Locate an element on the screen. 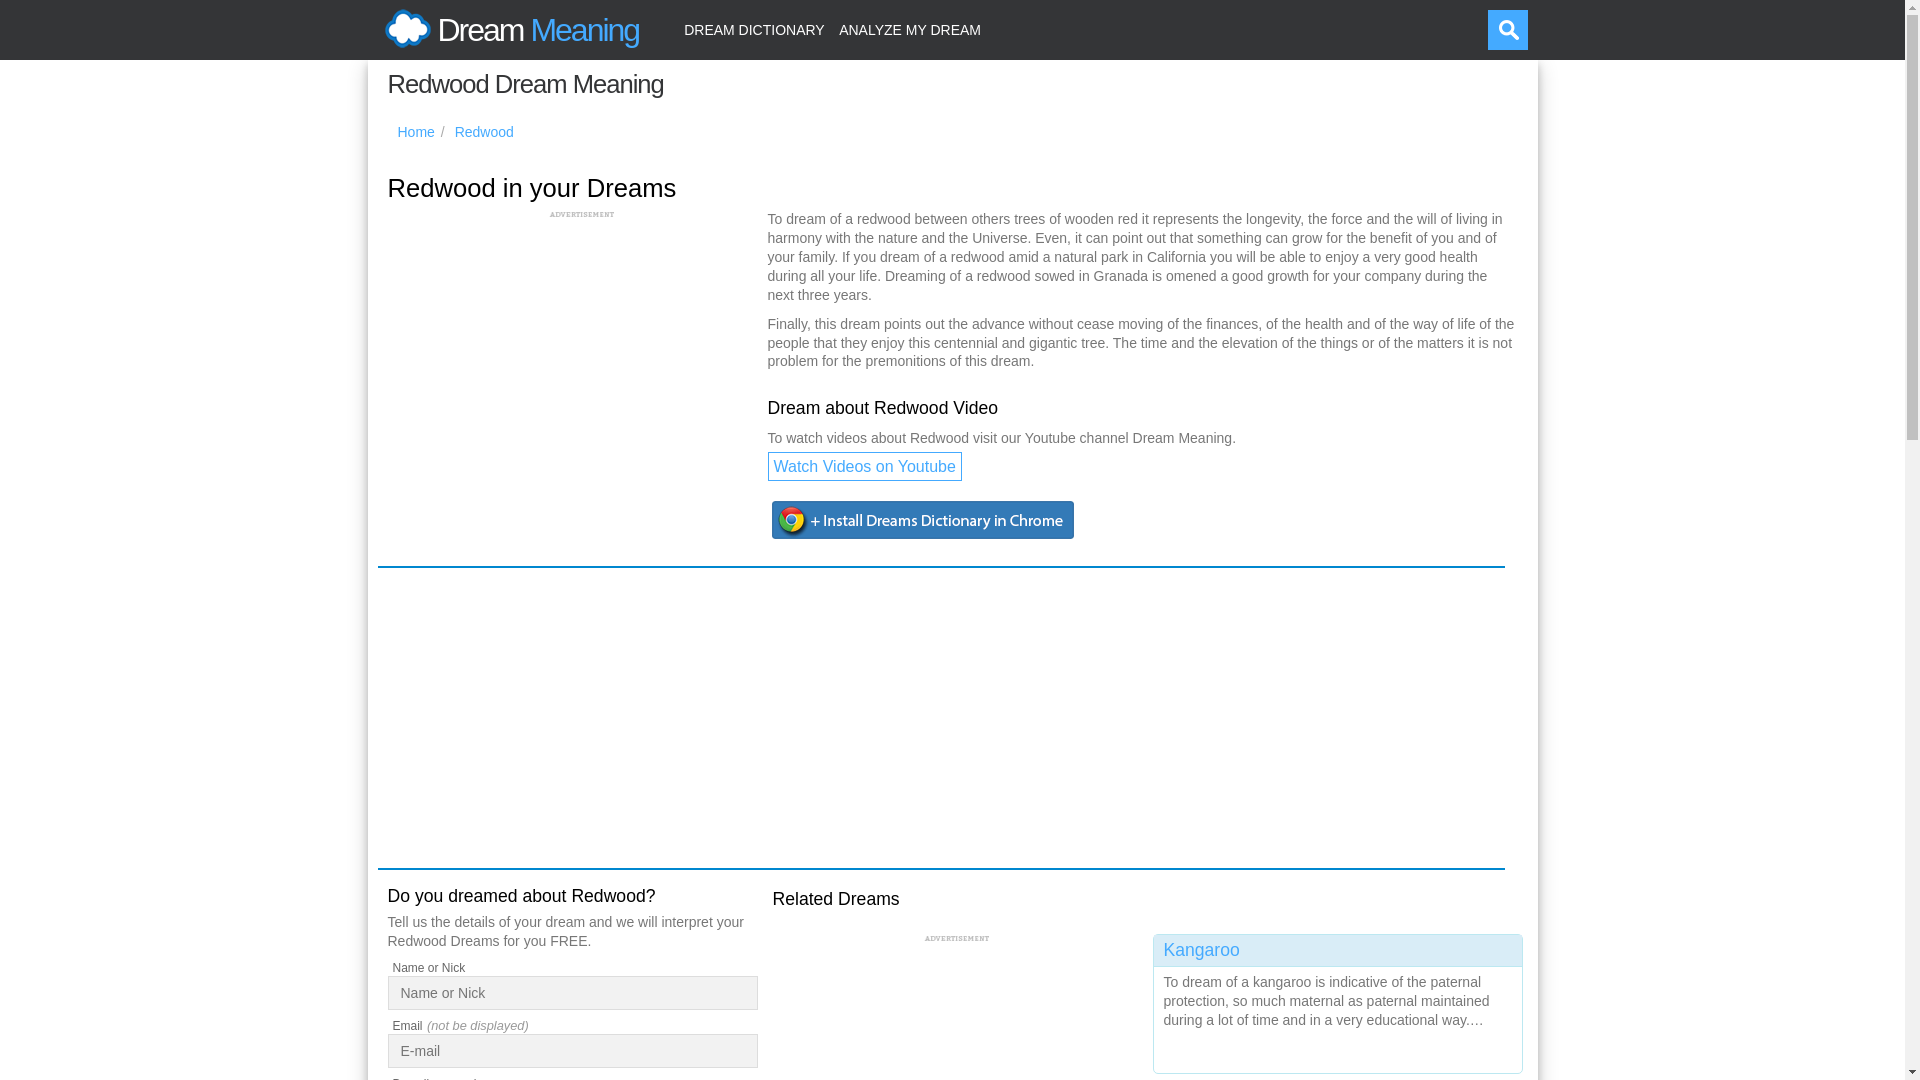 This screenshot has height=1080, width=1920. Dreams Interpretation and Meaning is located at coordinates (508, 30).